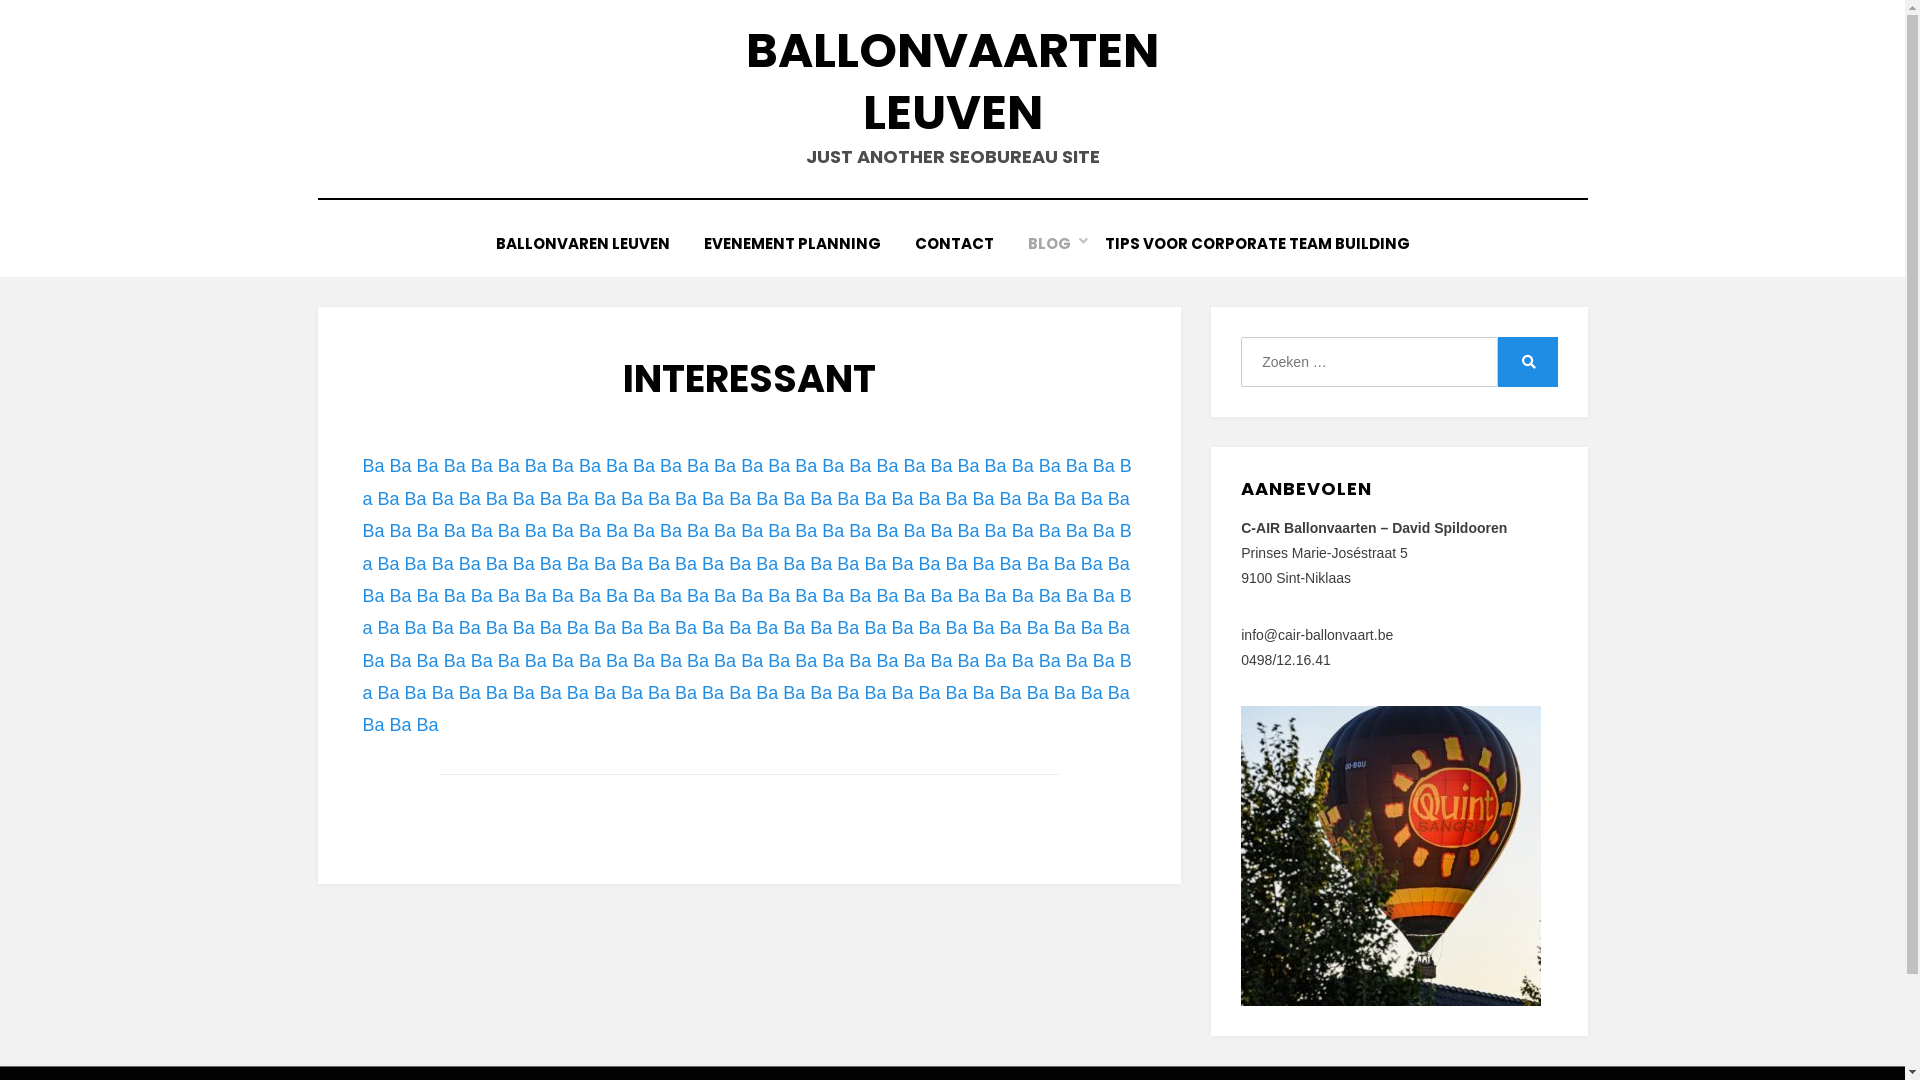  Describe the element at coordinates (1065, 564) in the screenshot. I see `Ba` at that location.